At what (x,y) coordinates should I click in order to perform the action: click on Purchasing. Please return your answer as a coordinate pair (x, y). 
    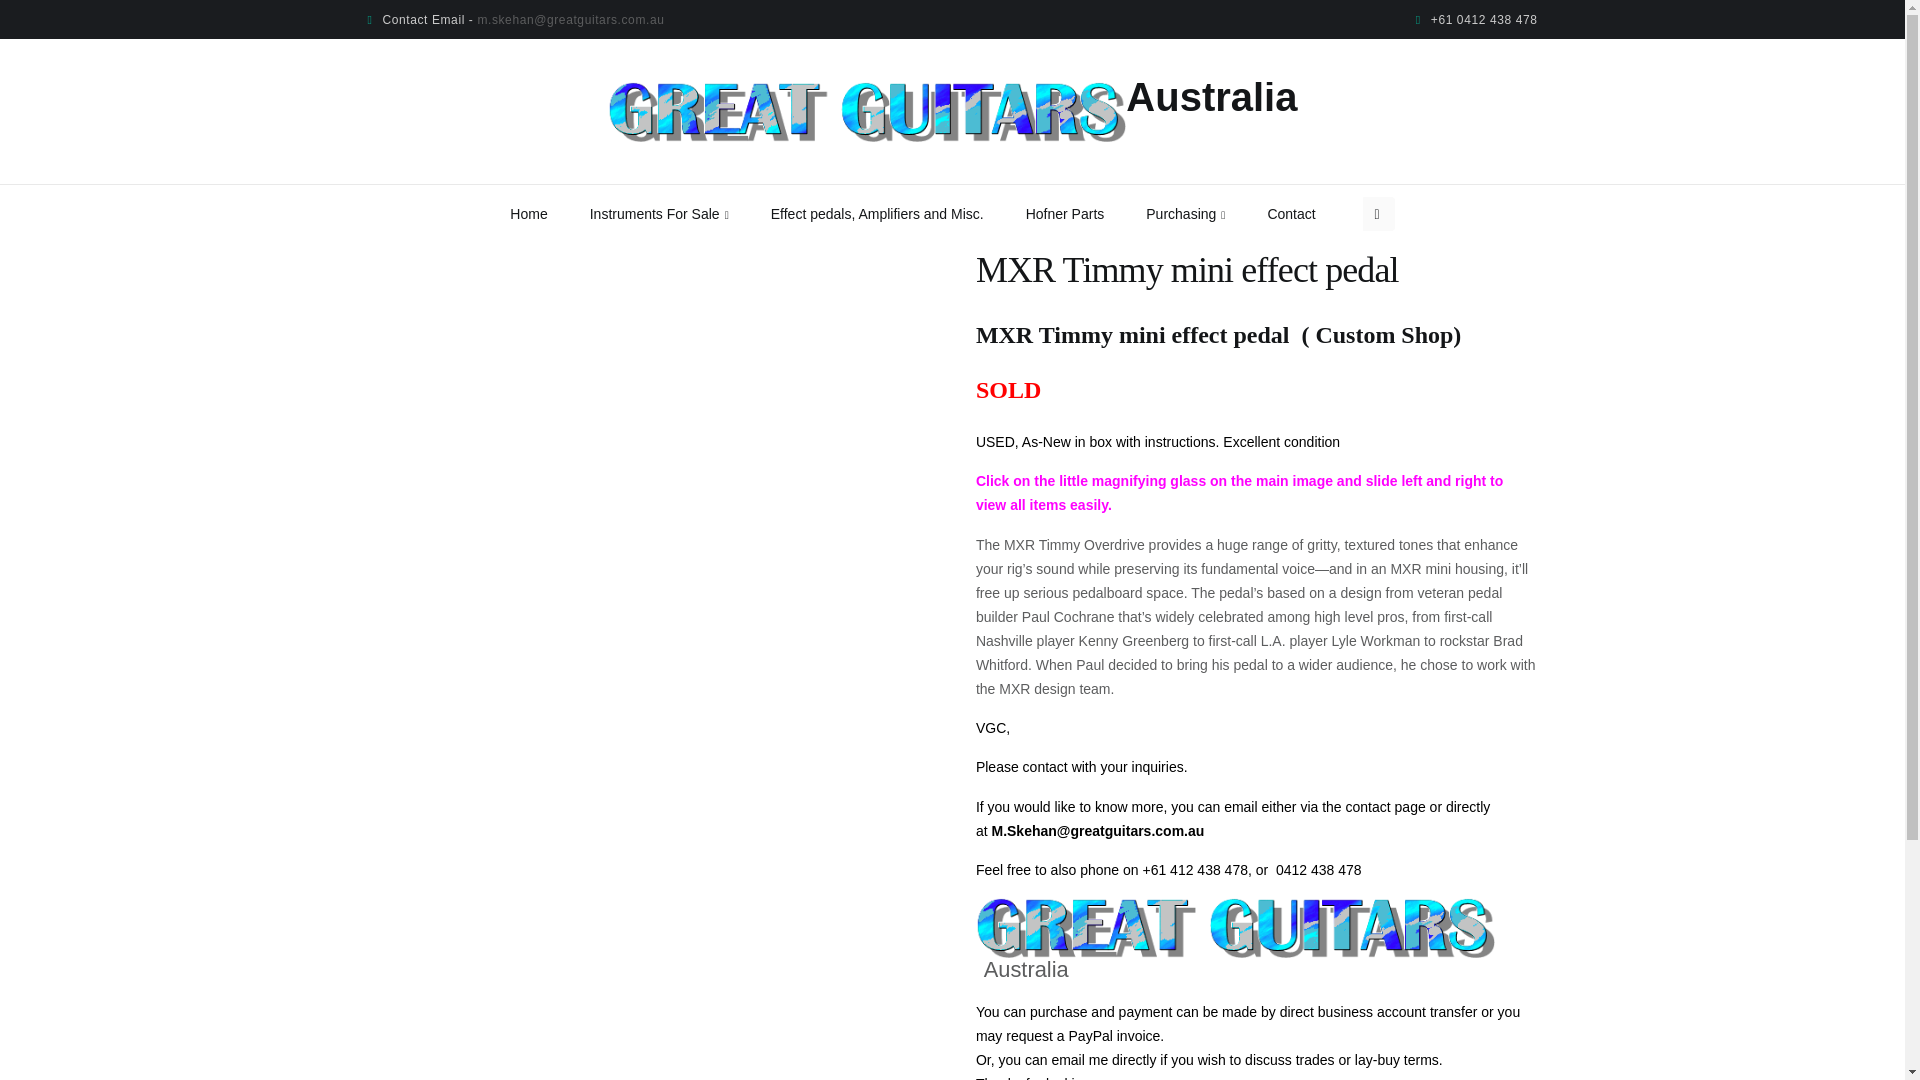
    Looking at the image, I should click on (1206, 214).